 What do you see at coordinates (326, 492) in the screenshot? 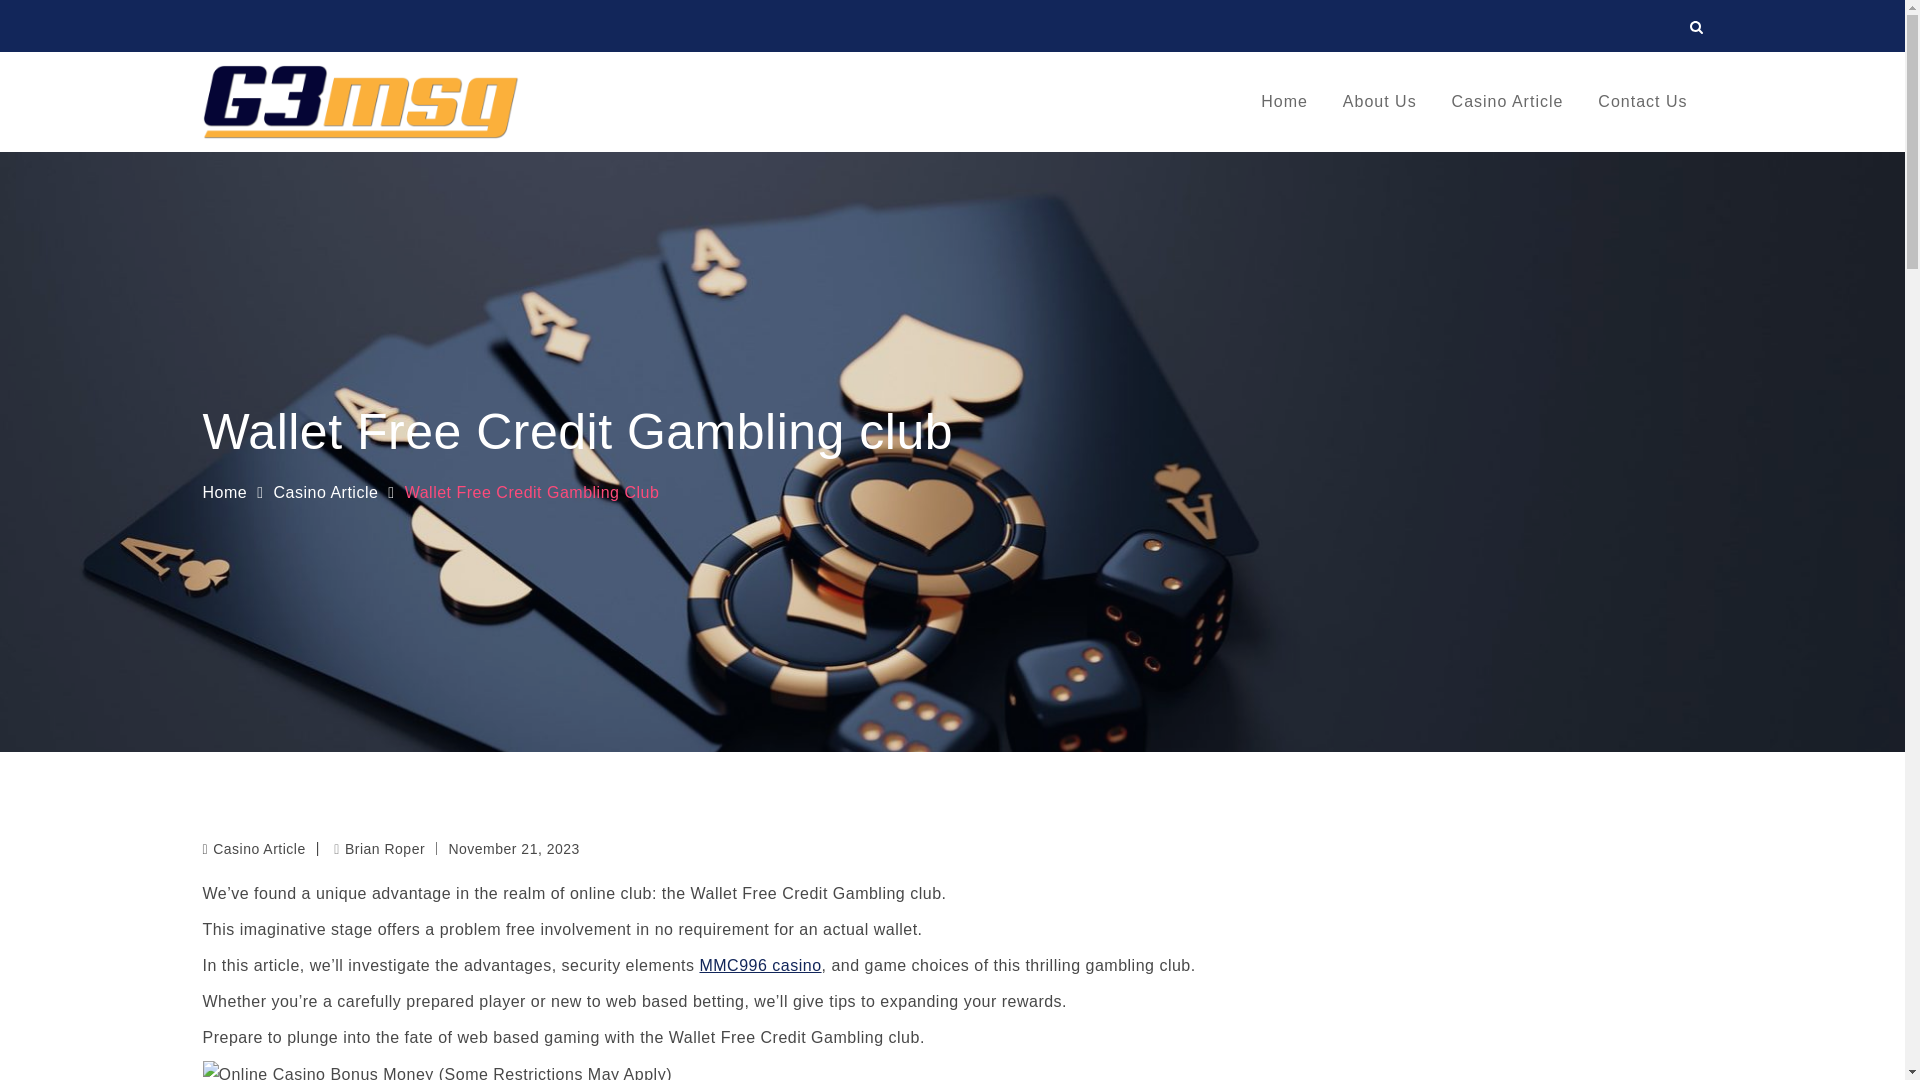
I see `Casino Article` at bounding box center [326, 492].